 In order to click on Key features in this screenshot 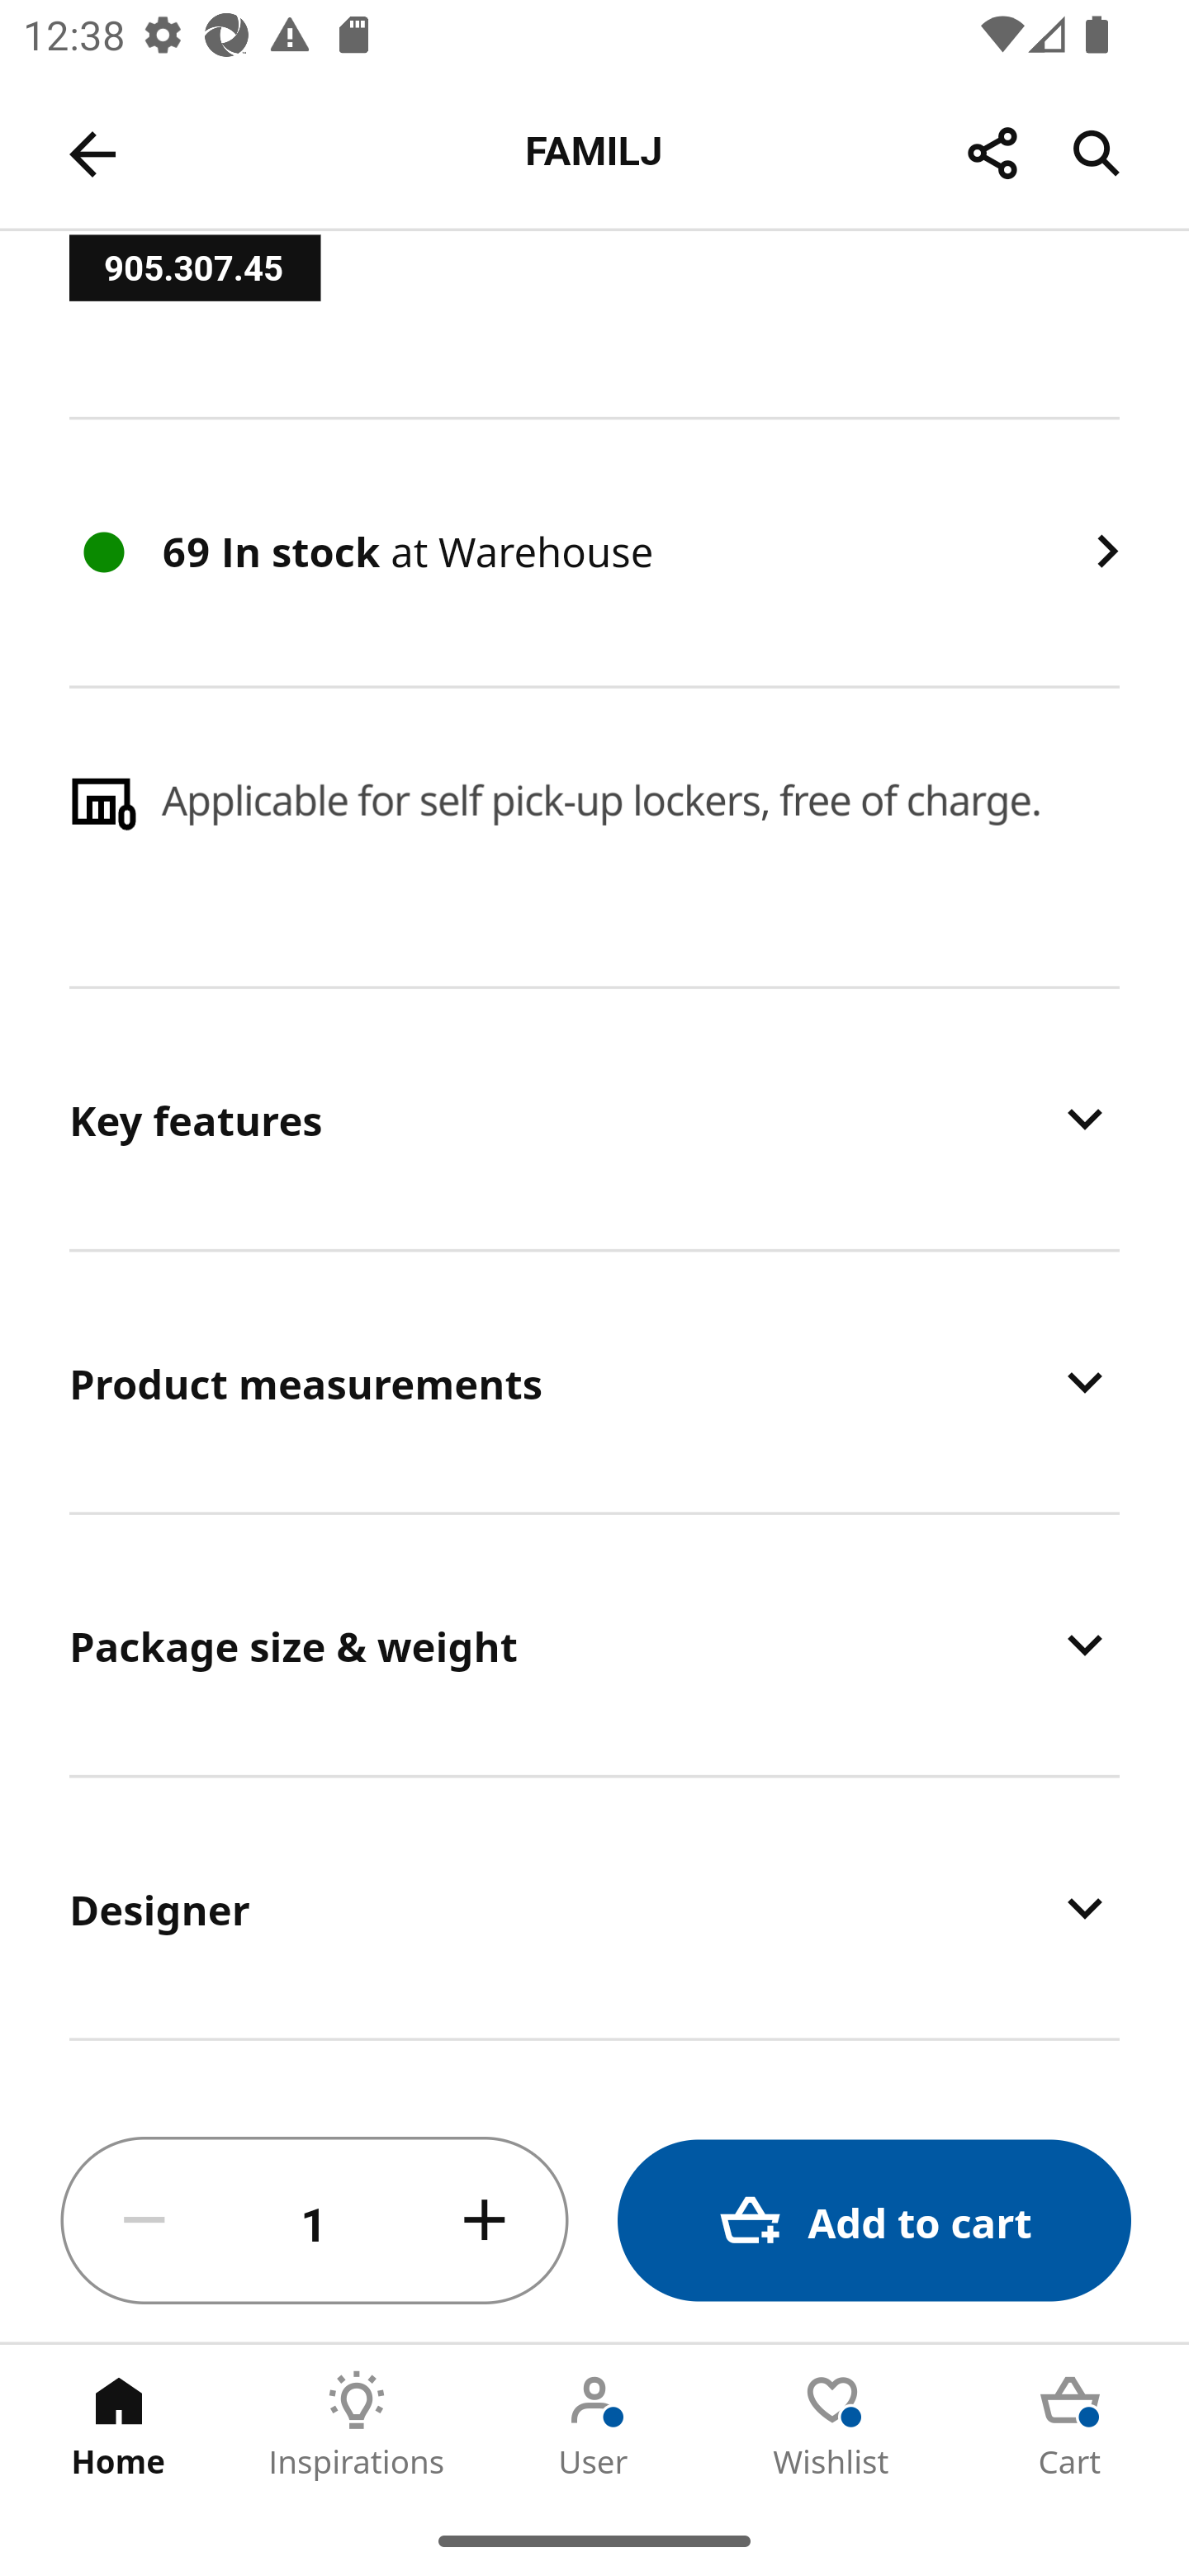, I will do `click(594, 1120)`.